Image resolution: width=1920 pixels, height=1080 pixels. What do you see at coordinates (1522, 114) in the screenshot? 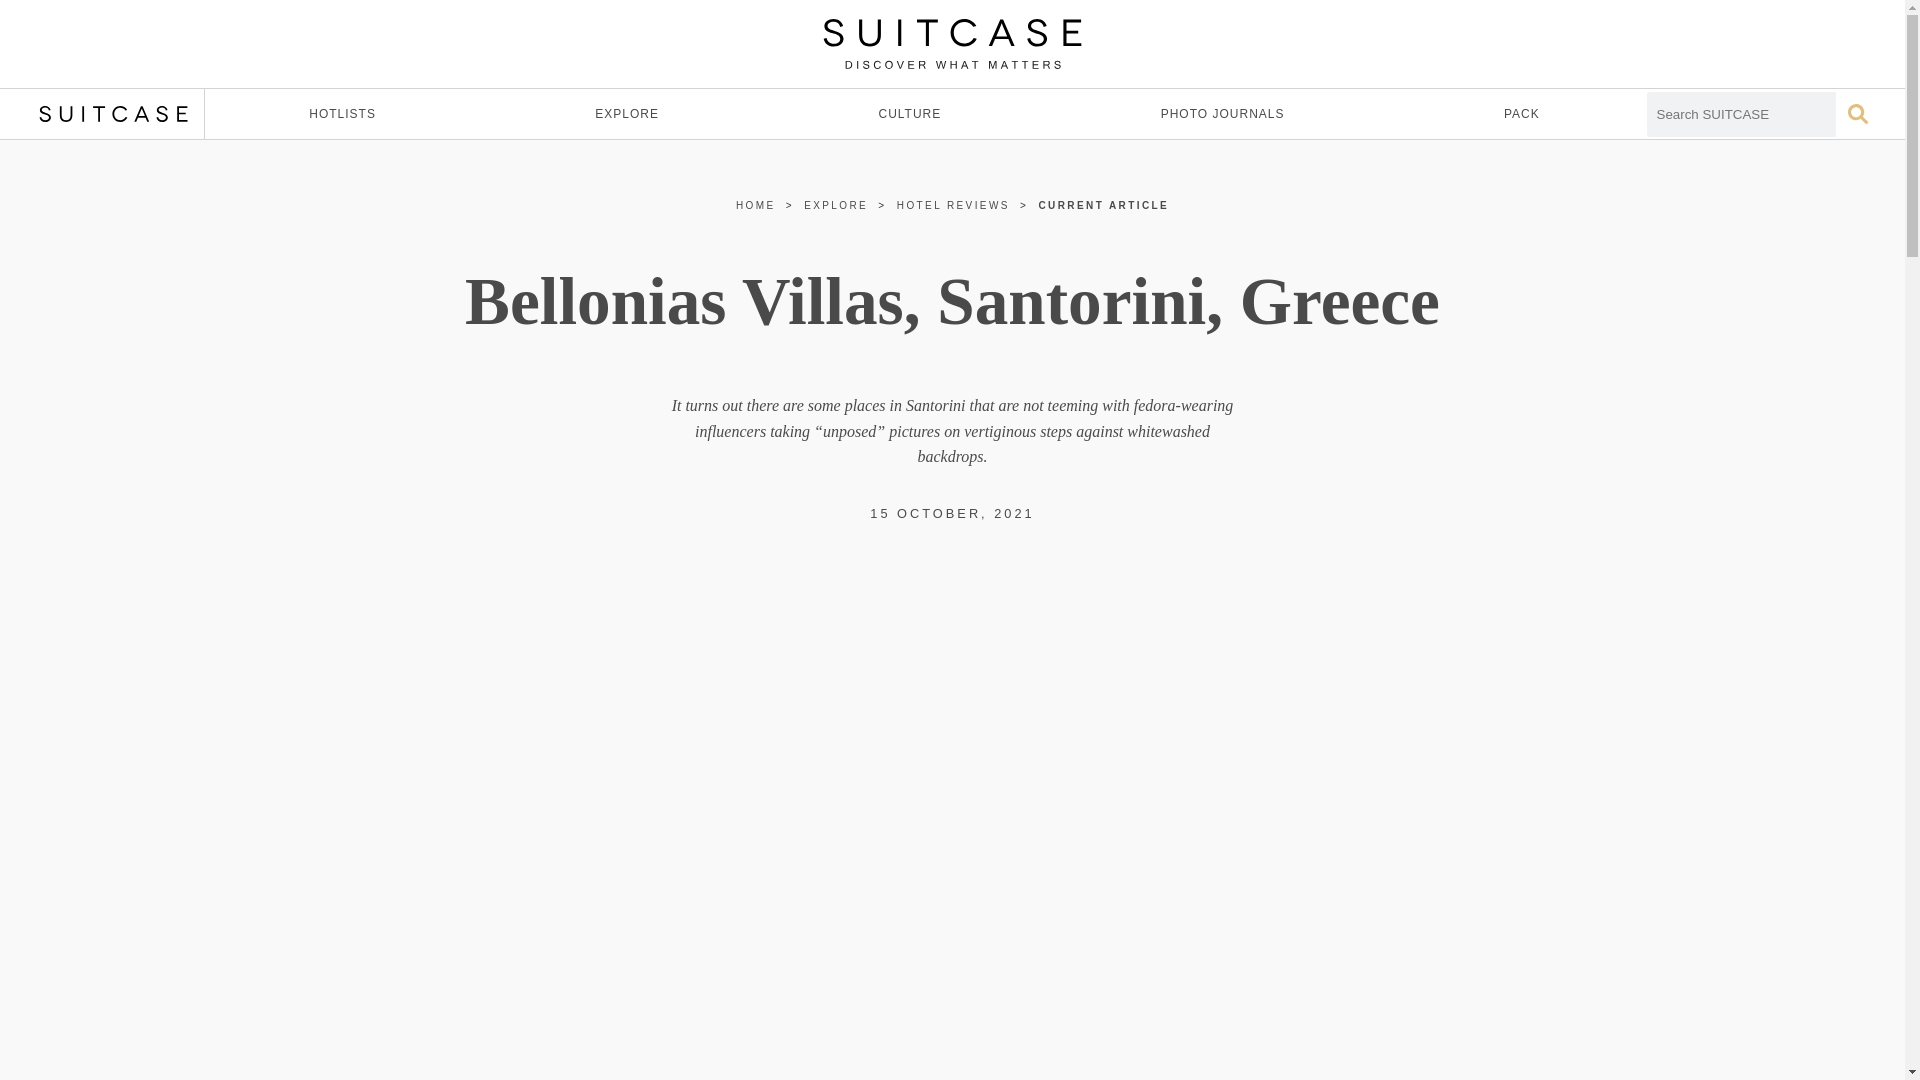
I see `PACK` at bounding box center [1522, 114].